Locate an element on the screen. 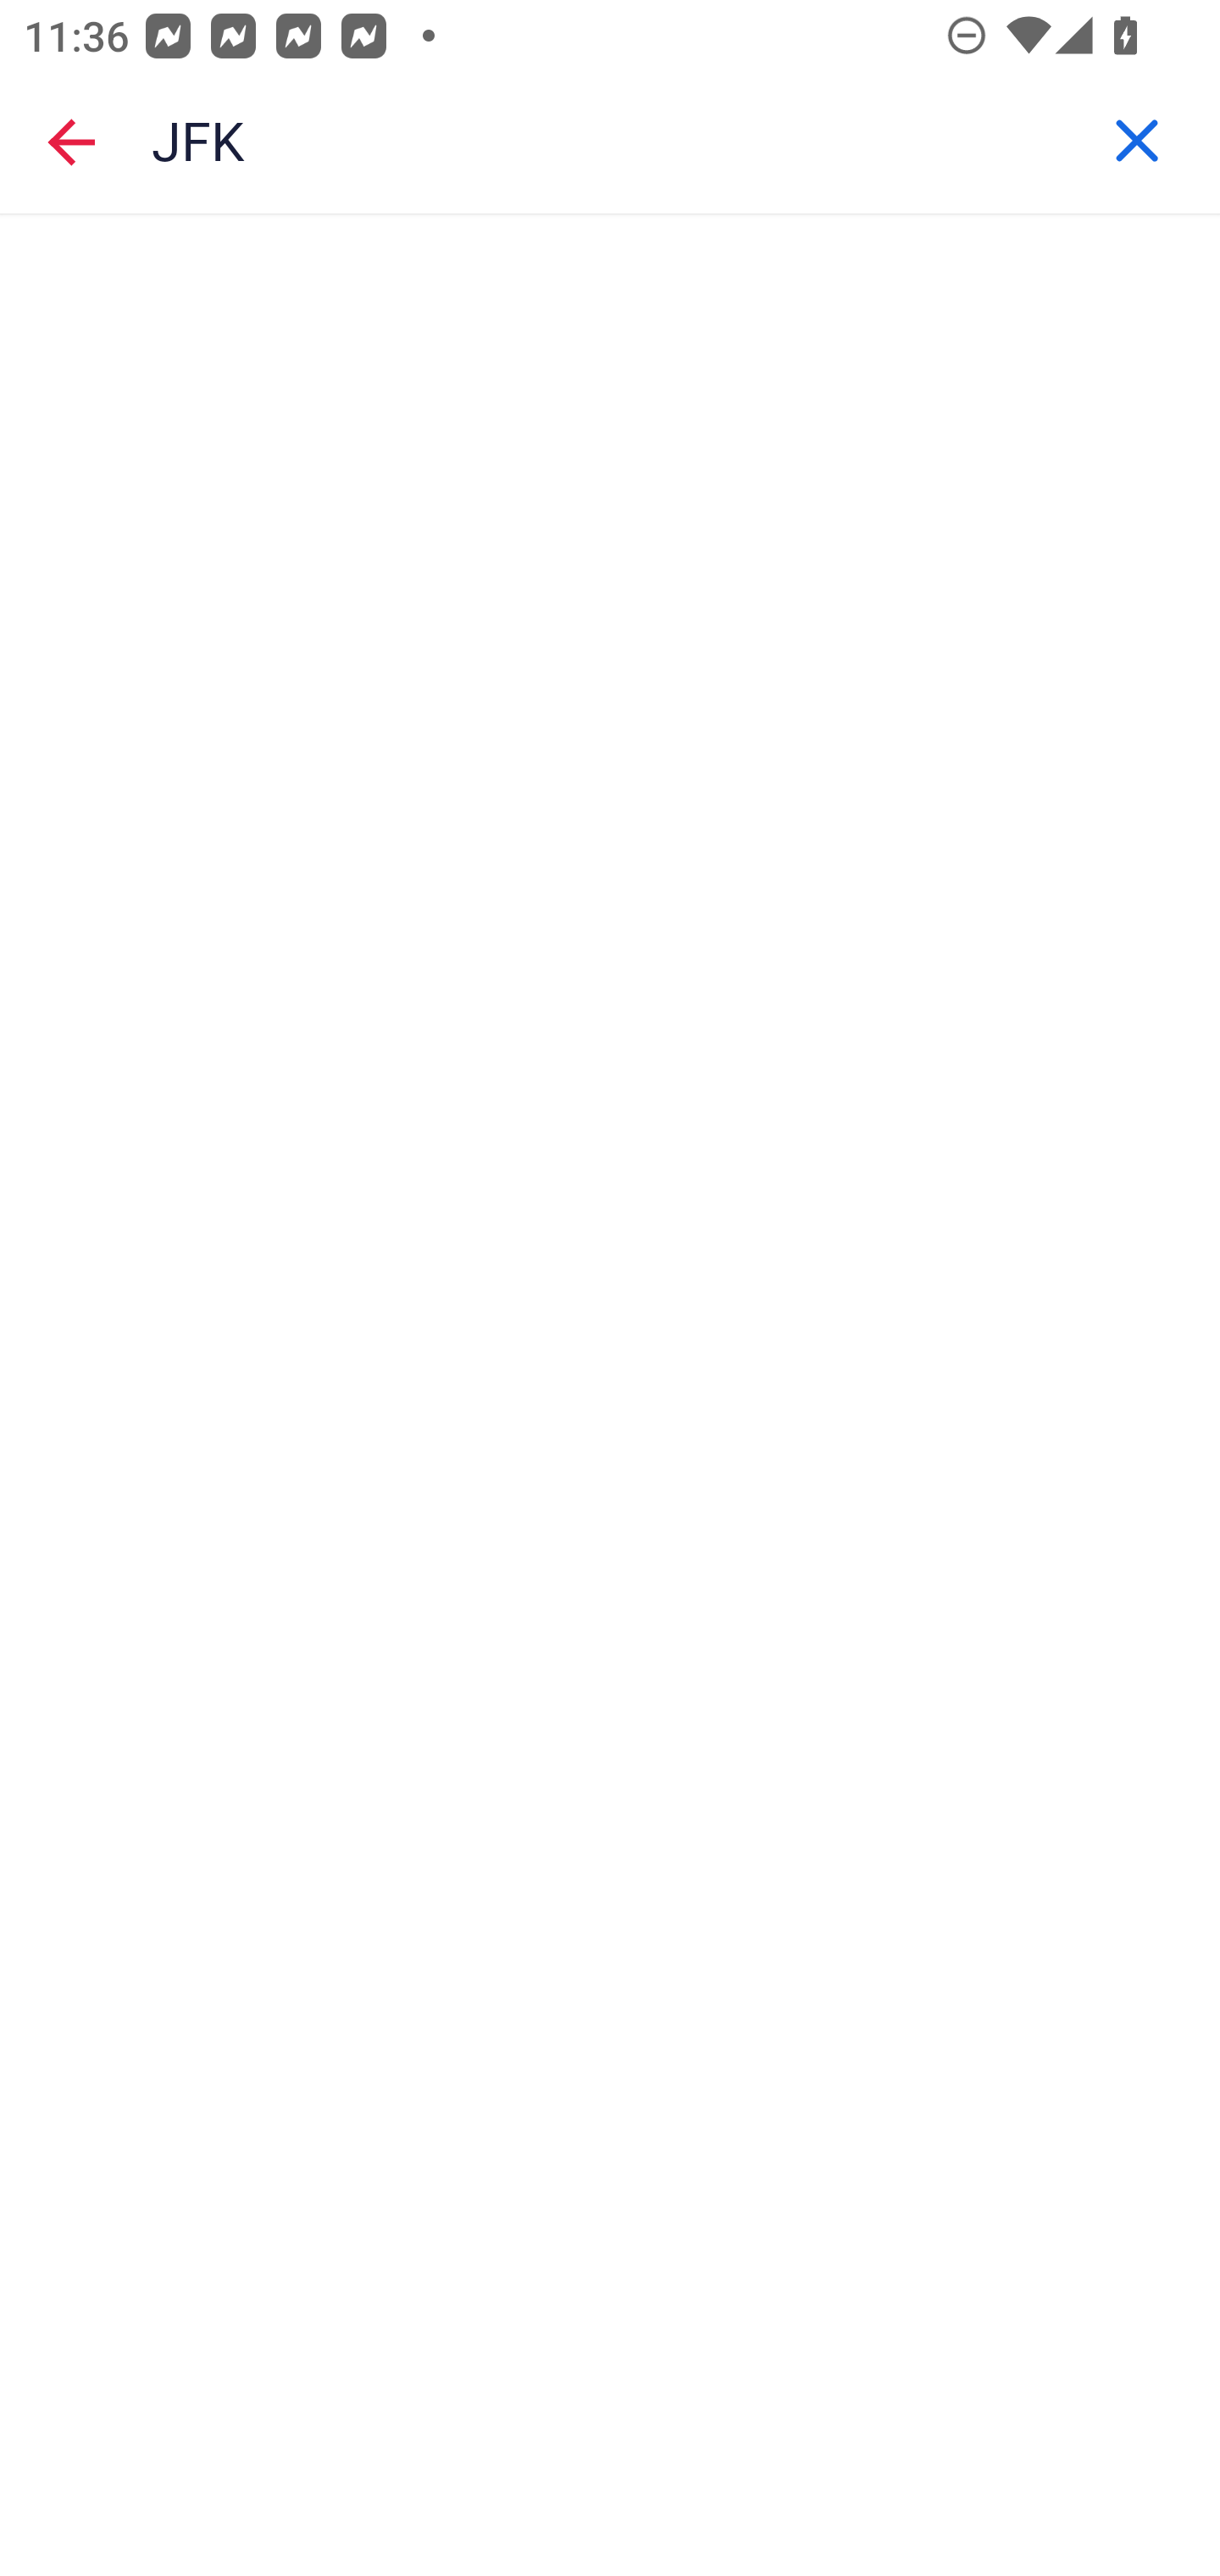 The image size is (1220, 2576). Pick-up, JFK is located at coordinates (610, 141).